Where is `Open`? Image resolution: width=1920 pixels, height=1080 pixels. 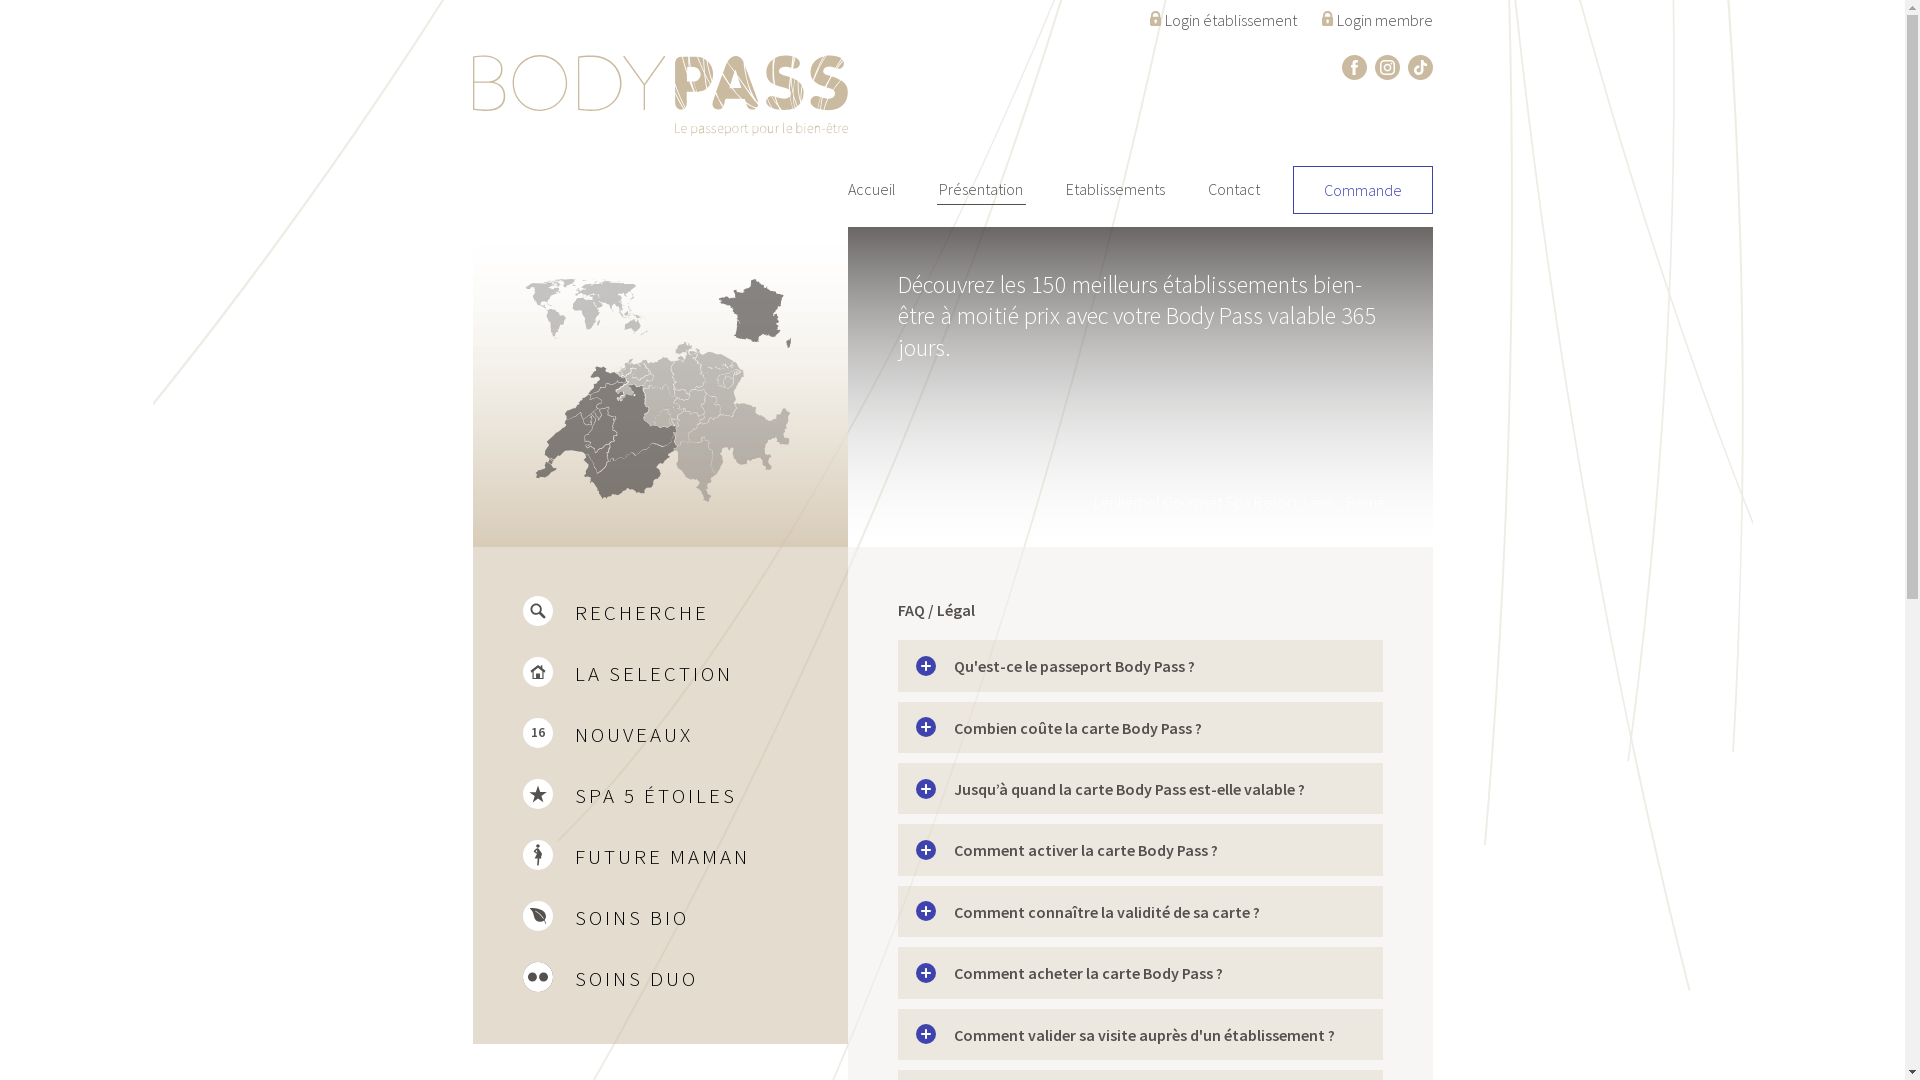 Open is located at coordinates (926, 1034).